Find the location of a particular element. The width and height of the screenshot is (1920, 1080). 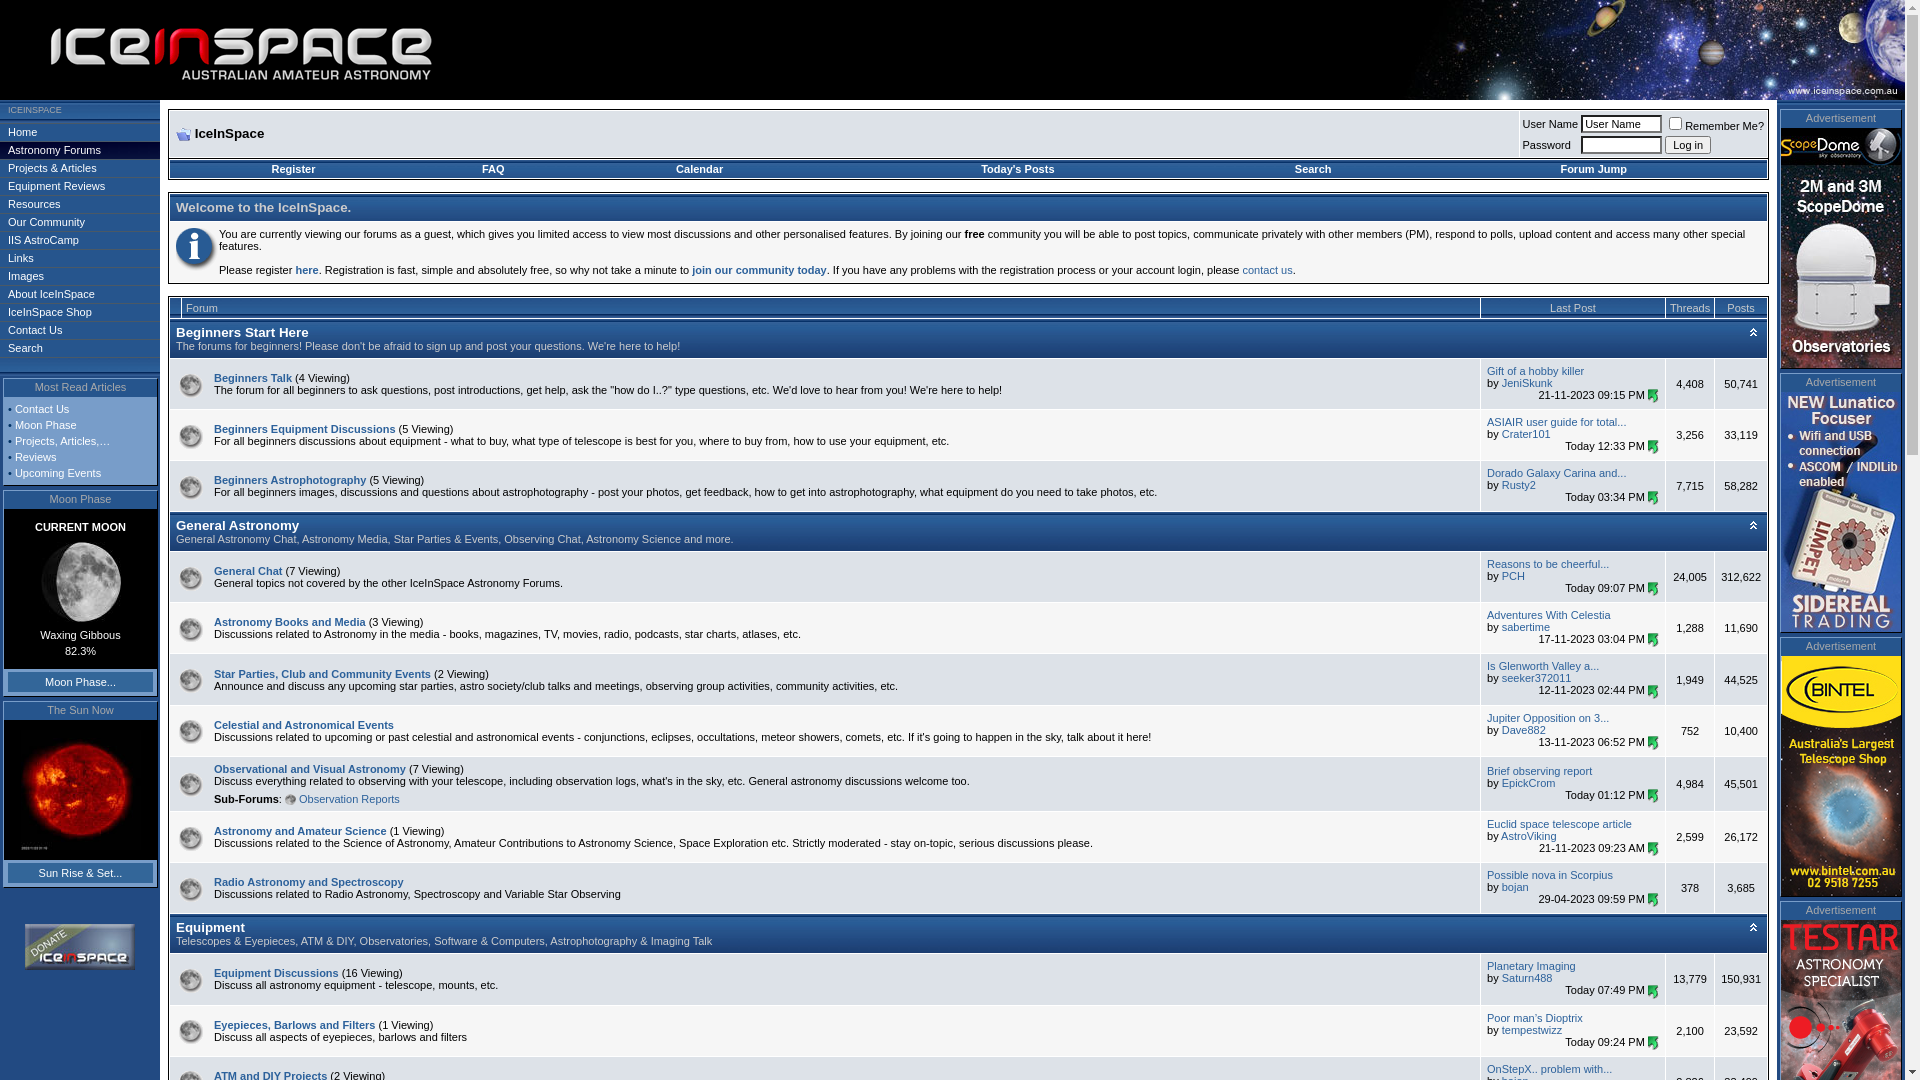

PCH is located at coordinates (1514, 576).